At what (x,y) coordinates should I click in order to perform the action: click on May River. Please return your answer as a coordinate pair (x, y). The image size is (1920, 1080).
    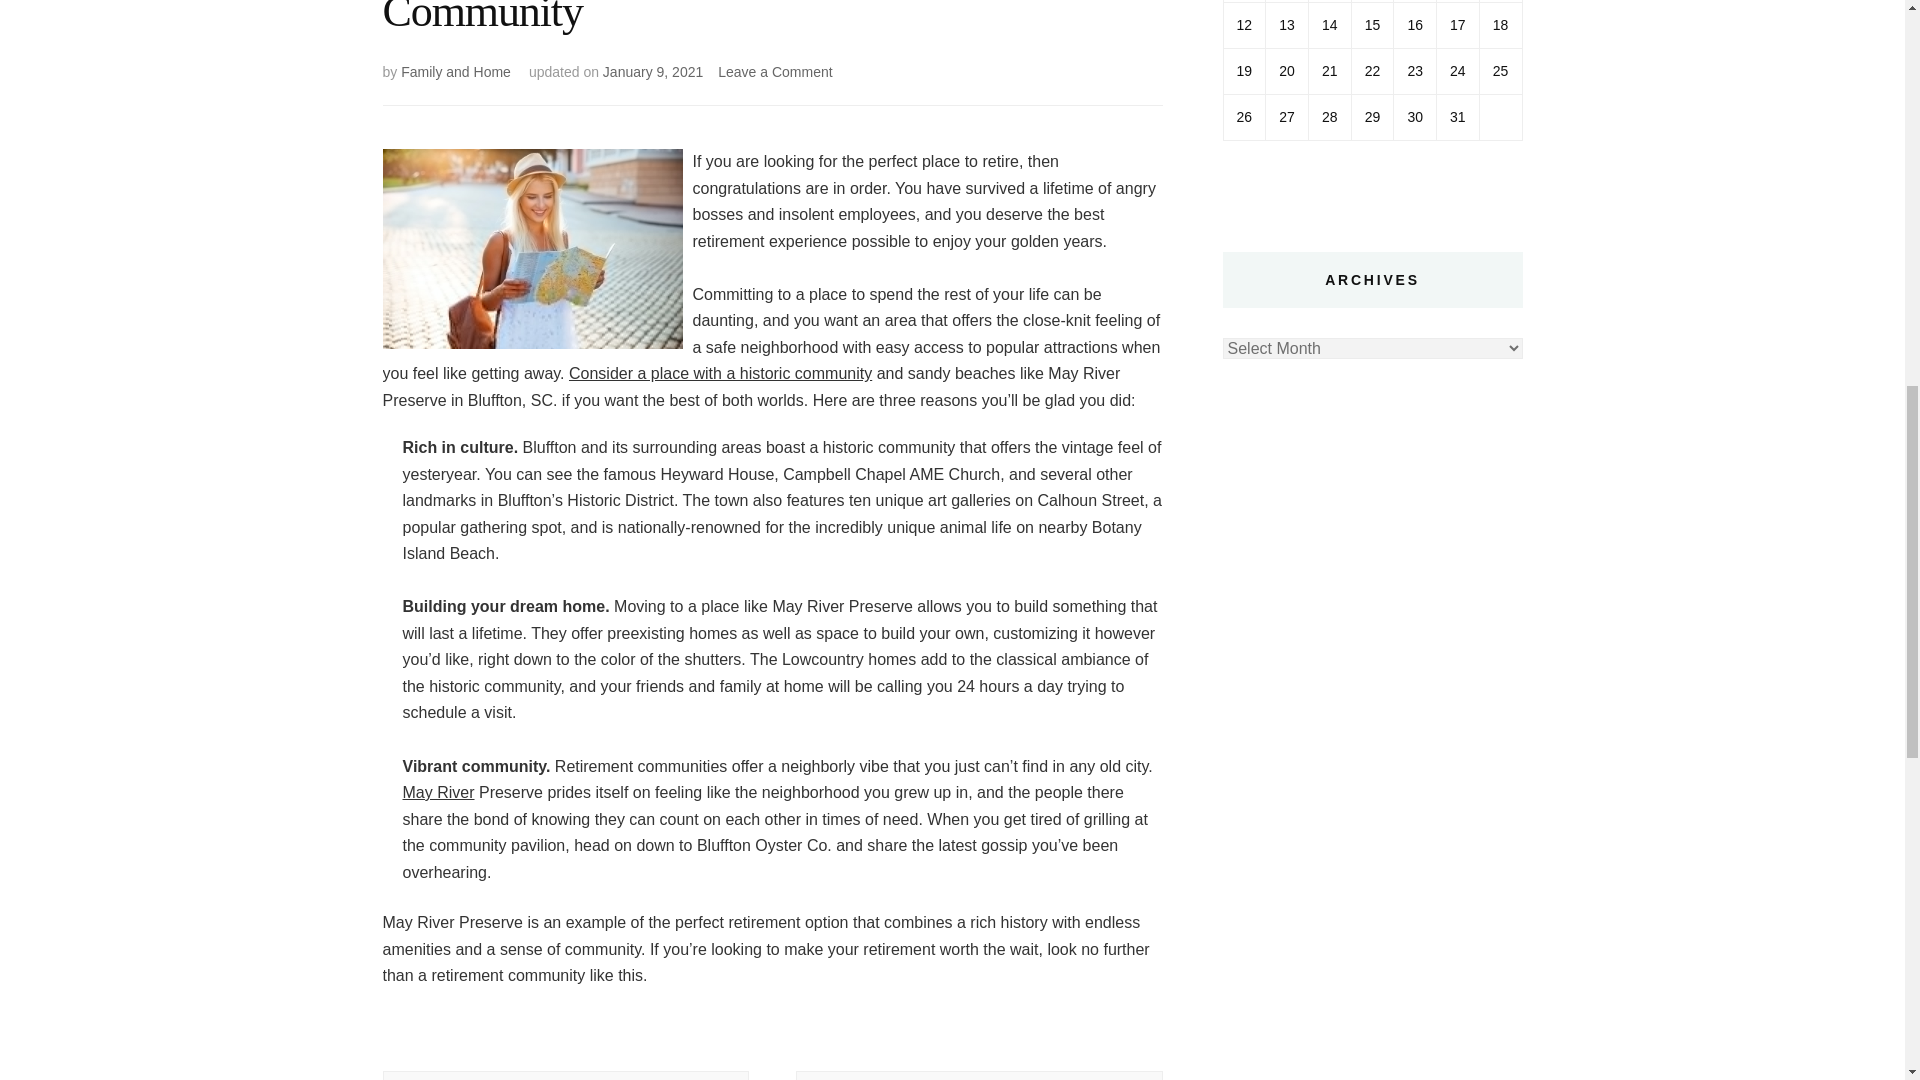
    Looking at the image, I should click on (438, 792).